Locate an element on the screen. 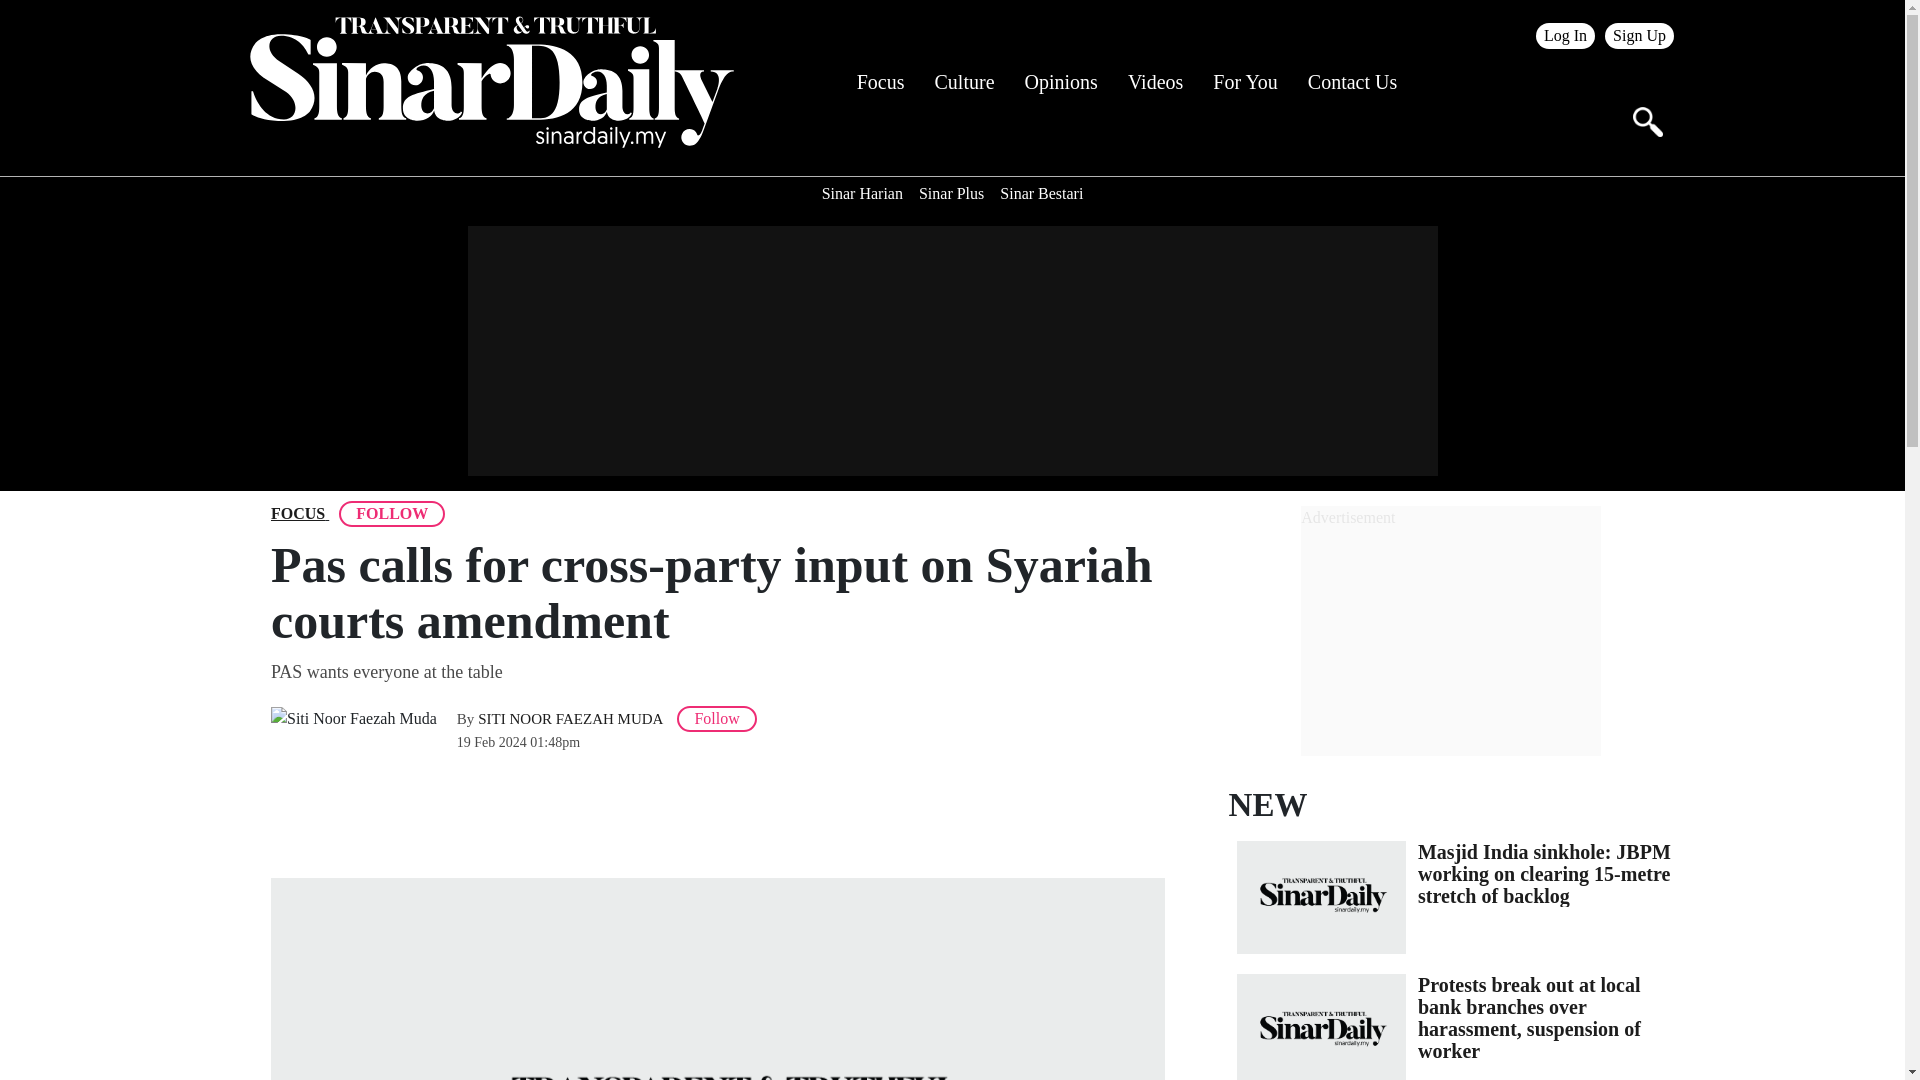 The width and height of the screenshot is (1920, 1080). Log In is located at coordinates (1566, 35).